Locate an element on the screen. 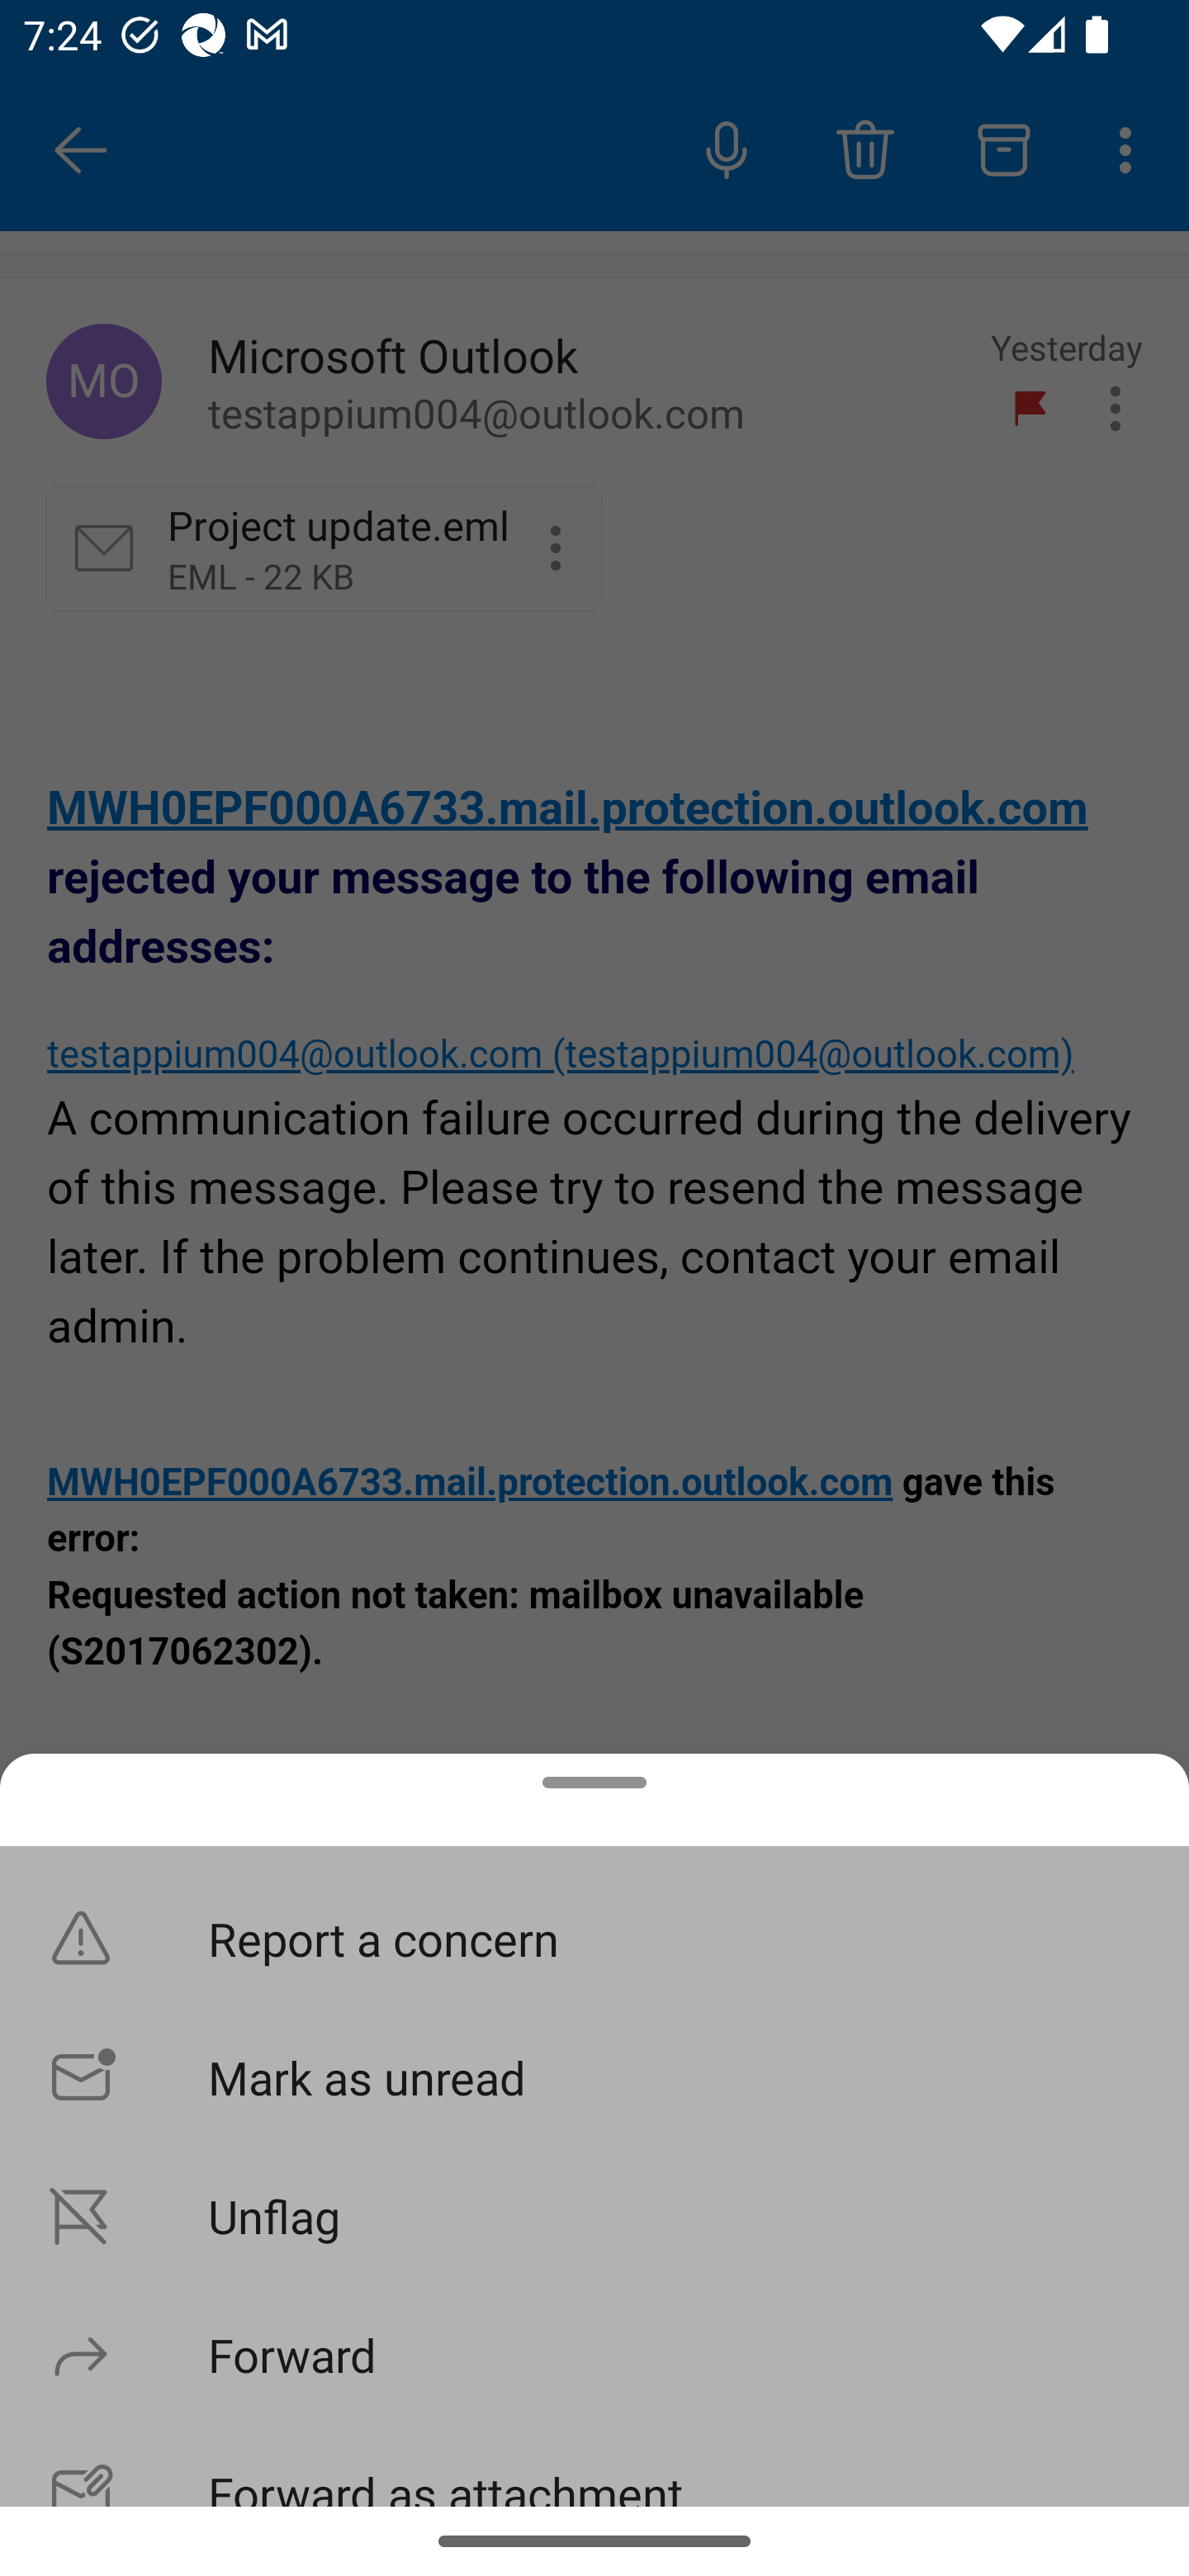 The height and width of the screenshot is (2576, 1189). Mark as unread is located at coordinates (594, 2076).